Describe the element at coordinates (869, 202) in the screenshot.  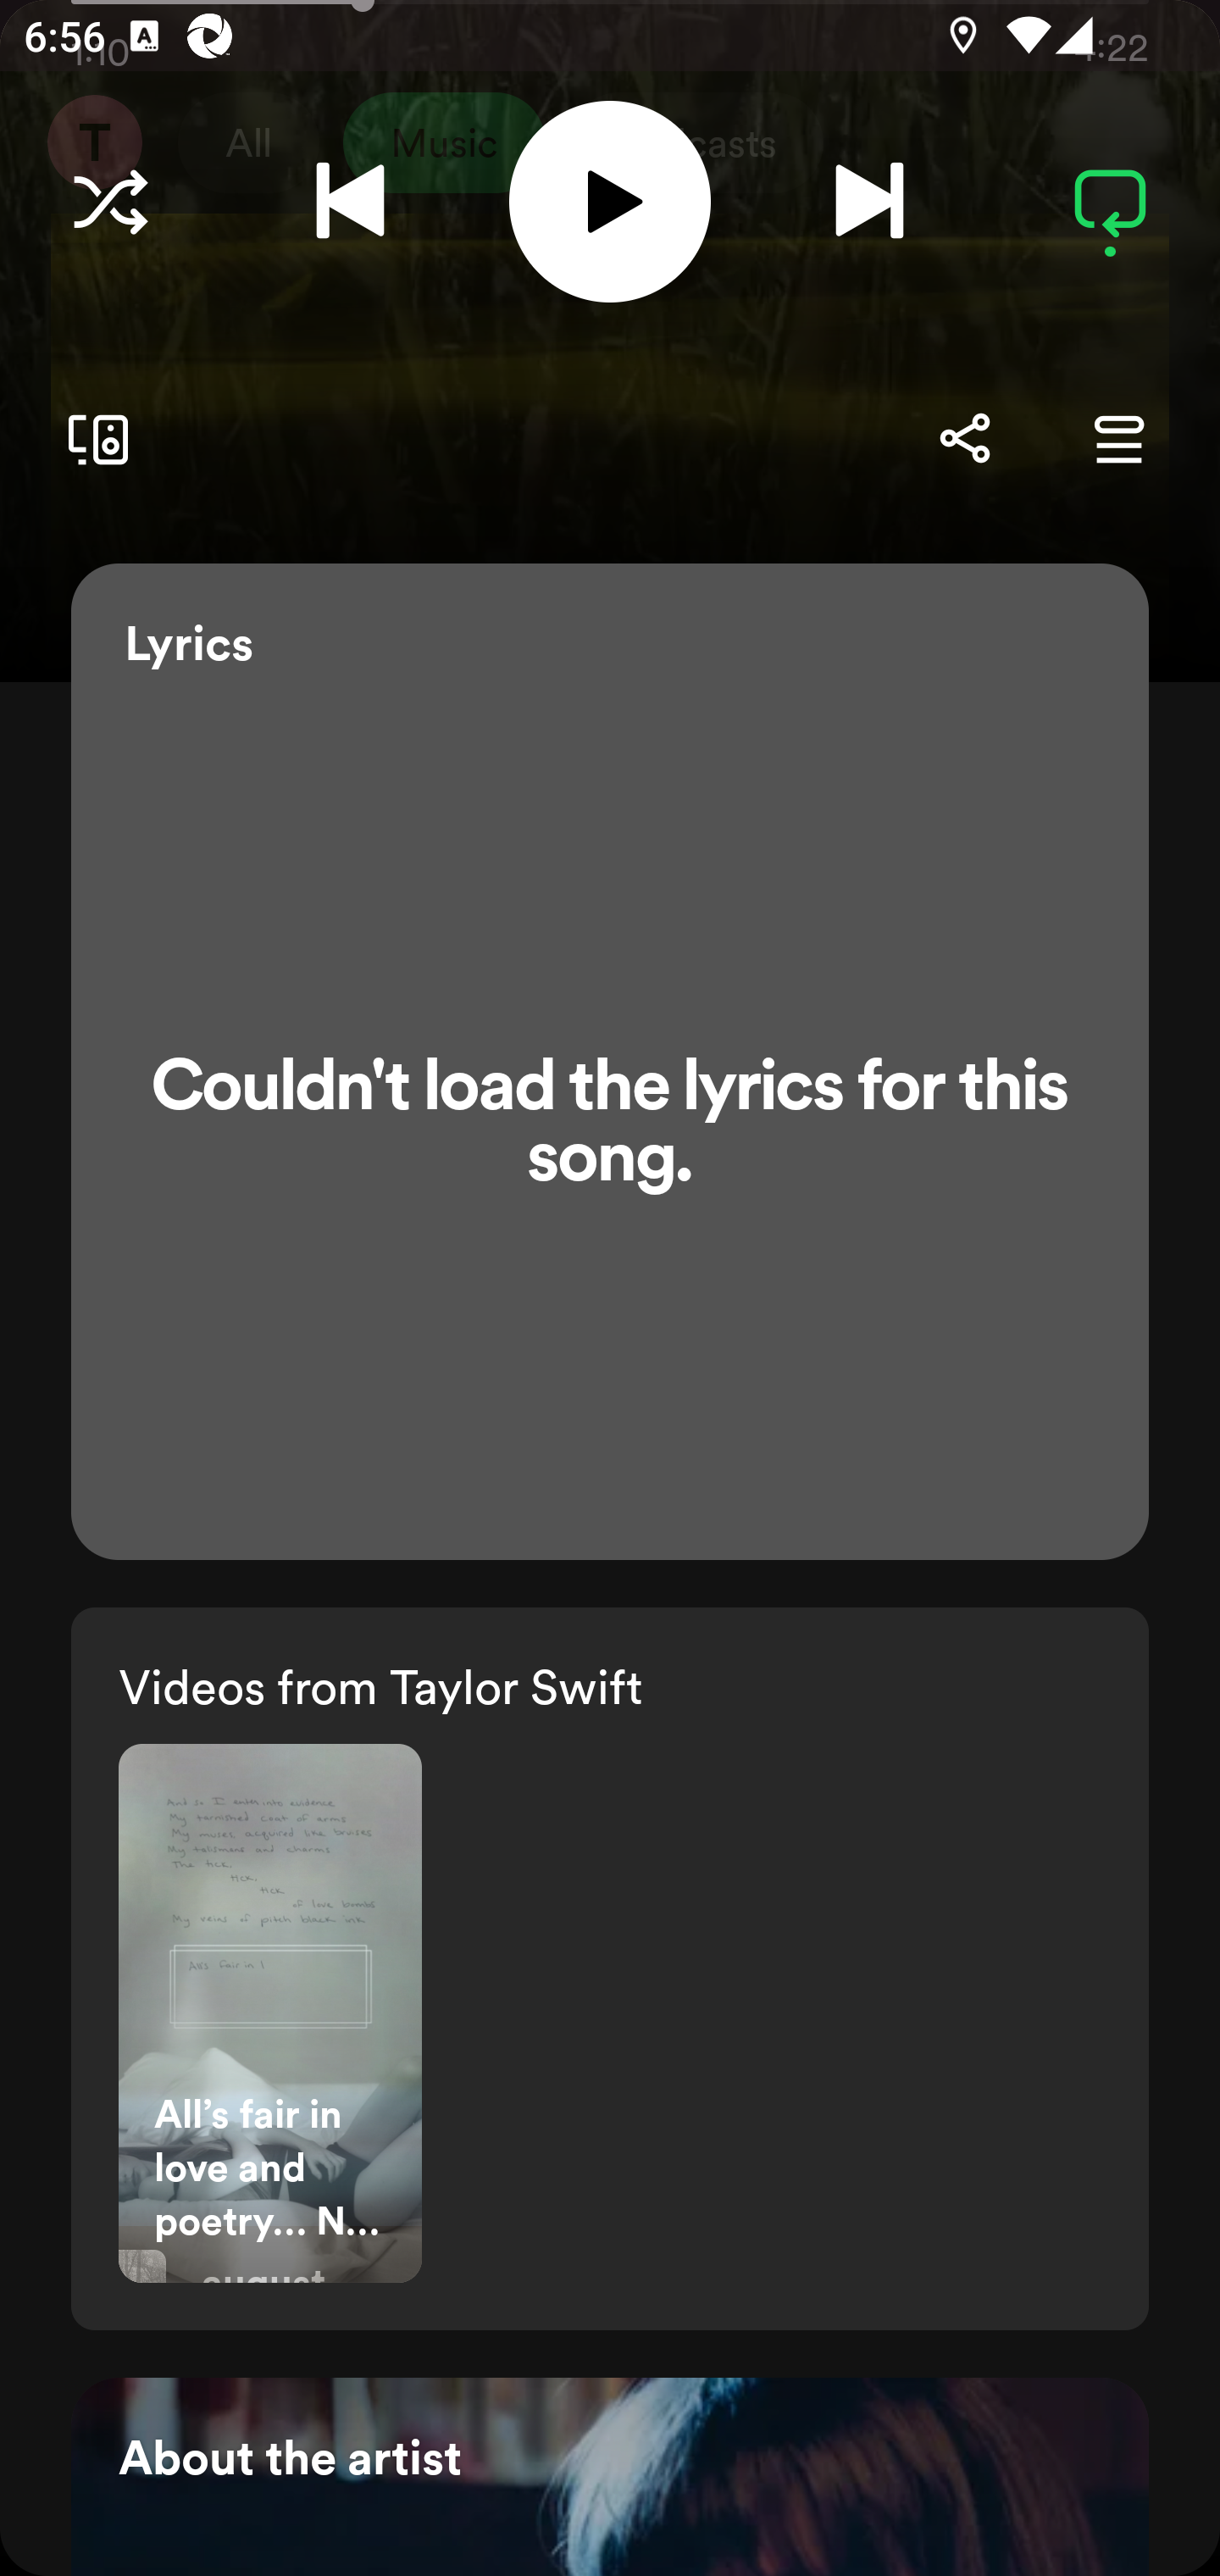
I see `Next` at that location.